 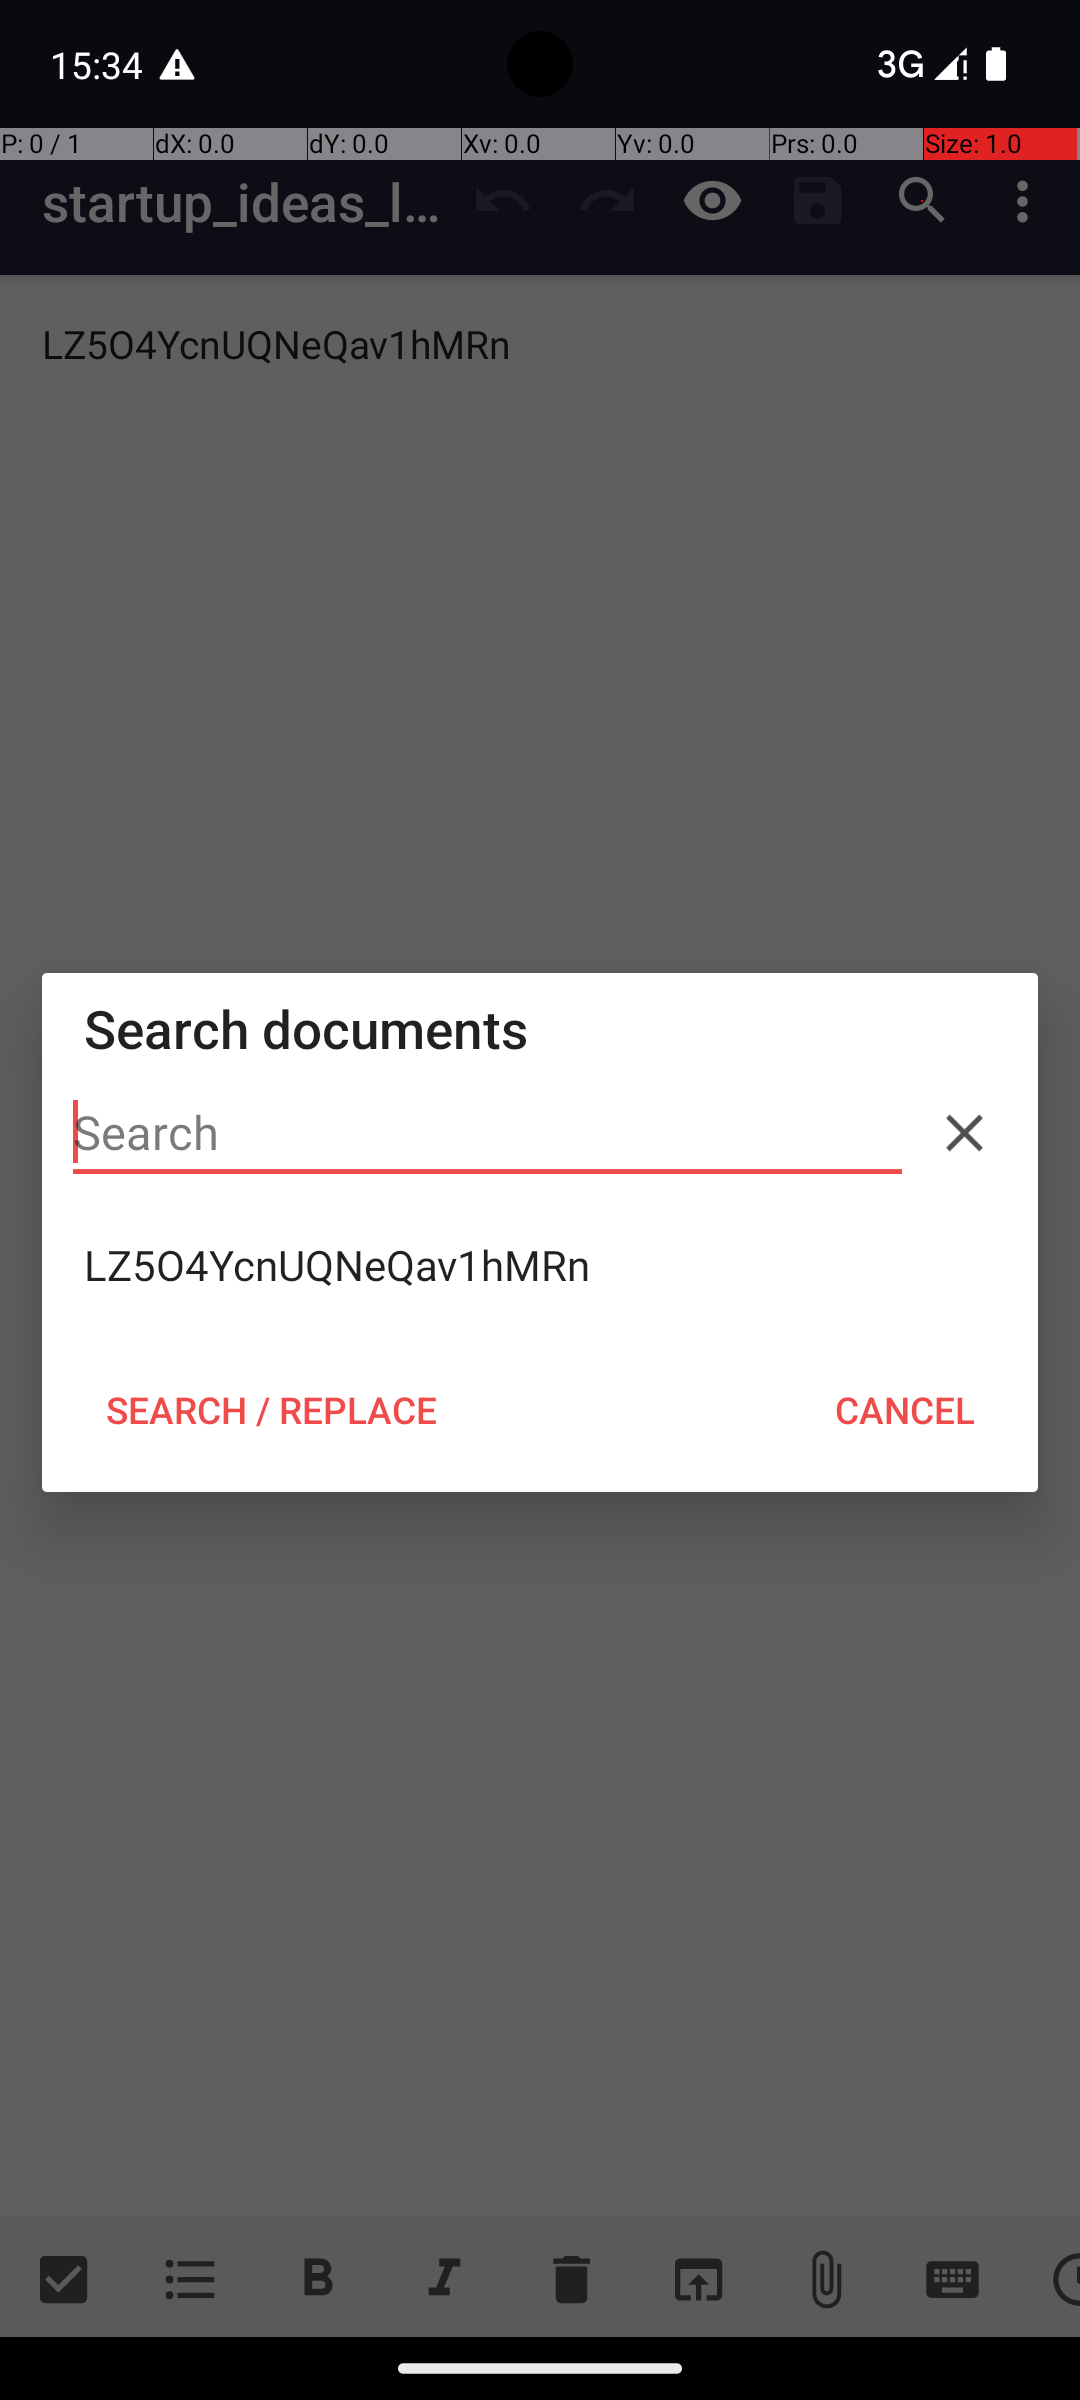 I want to click on Search documents, so click(x=540, y=1028).